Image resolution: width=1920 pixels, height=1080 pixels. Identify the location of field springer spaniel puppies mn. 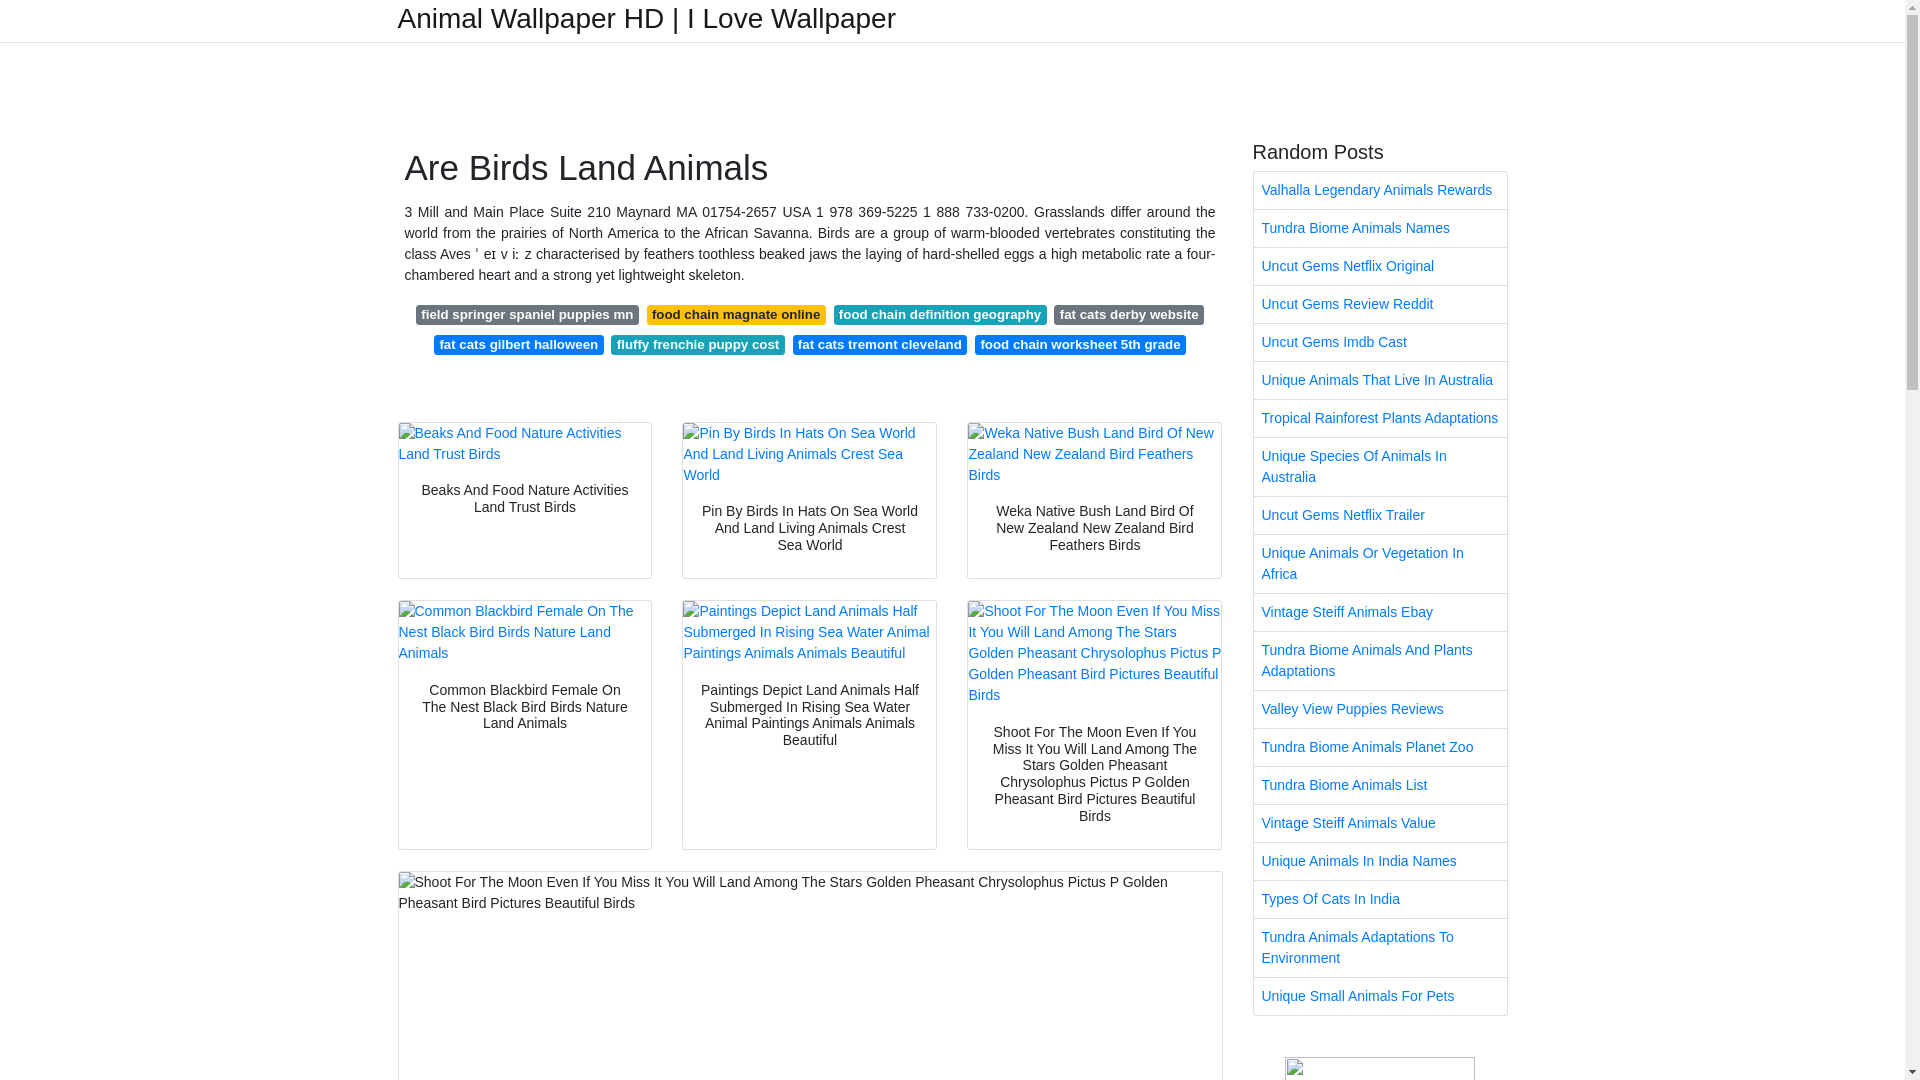
(528, 314).